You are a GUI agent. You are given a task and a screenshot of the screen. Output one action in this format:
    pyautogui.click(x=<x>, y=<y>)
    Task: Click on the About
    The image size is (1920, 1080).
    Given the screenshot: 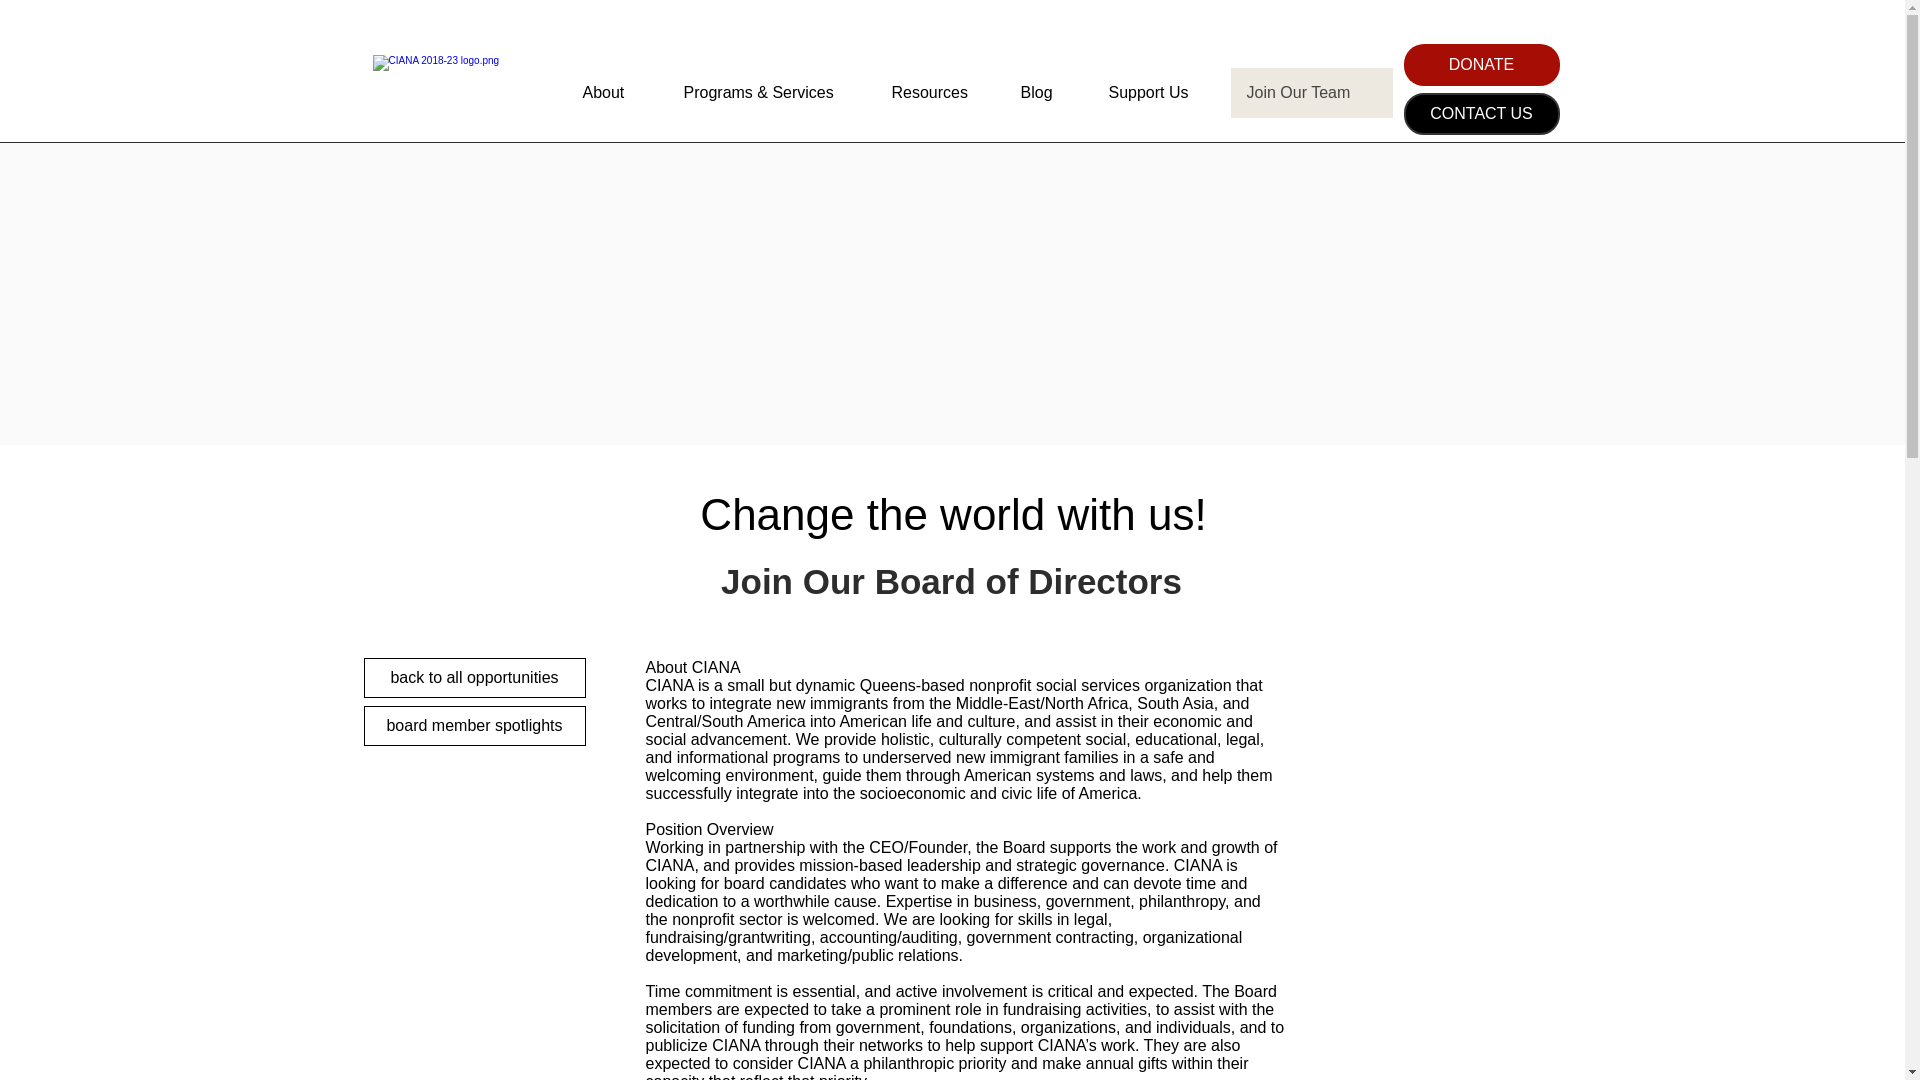 What is the action you would take?
    pyautogui.click(x=618, y=92)
    